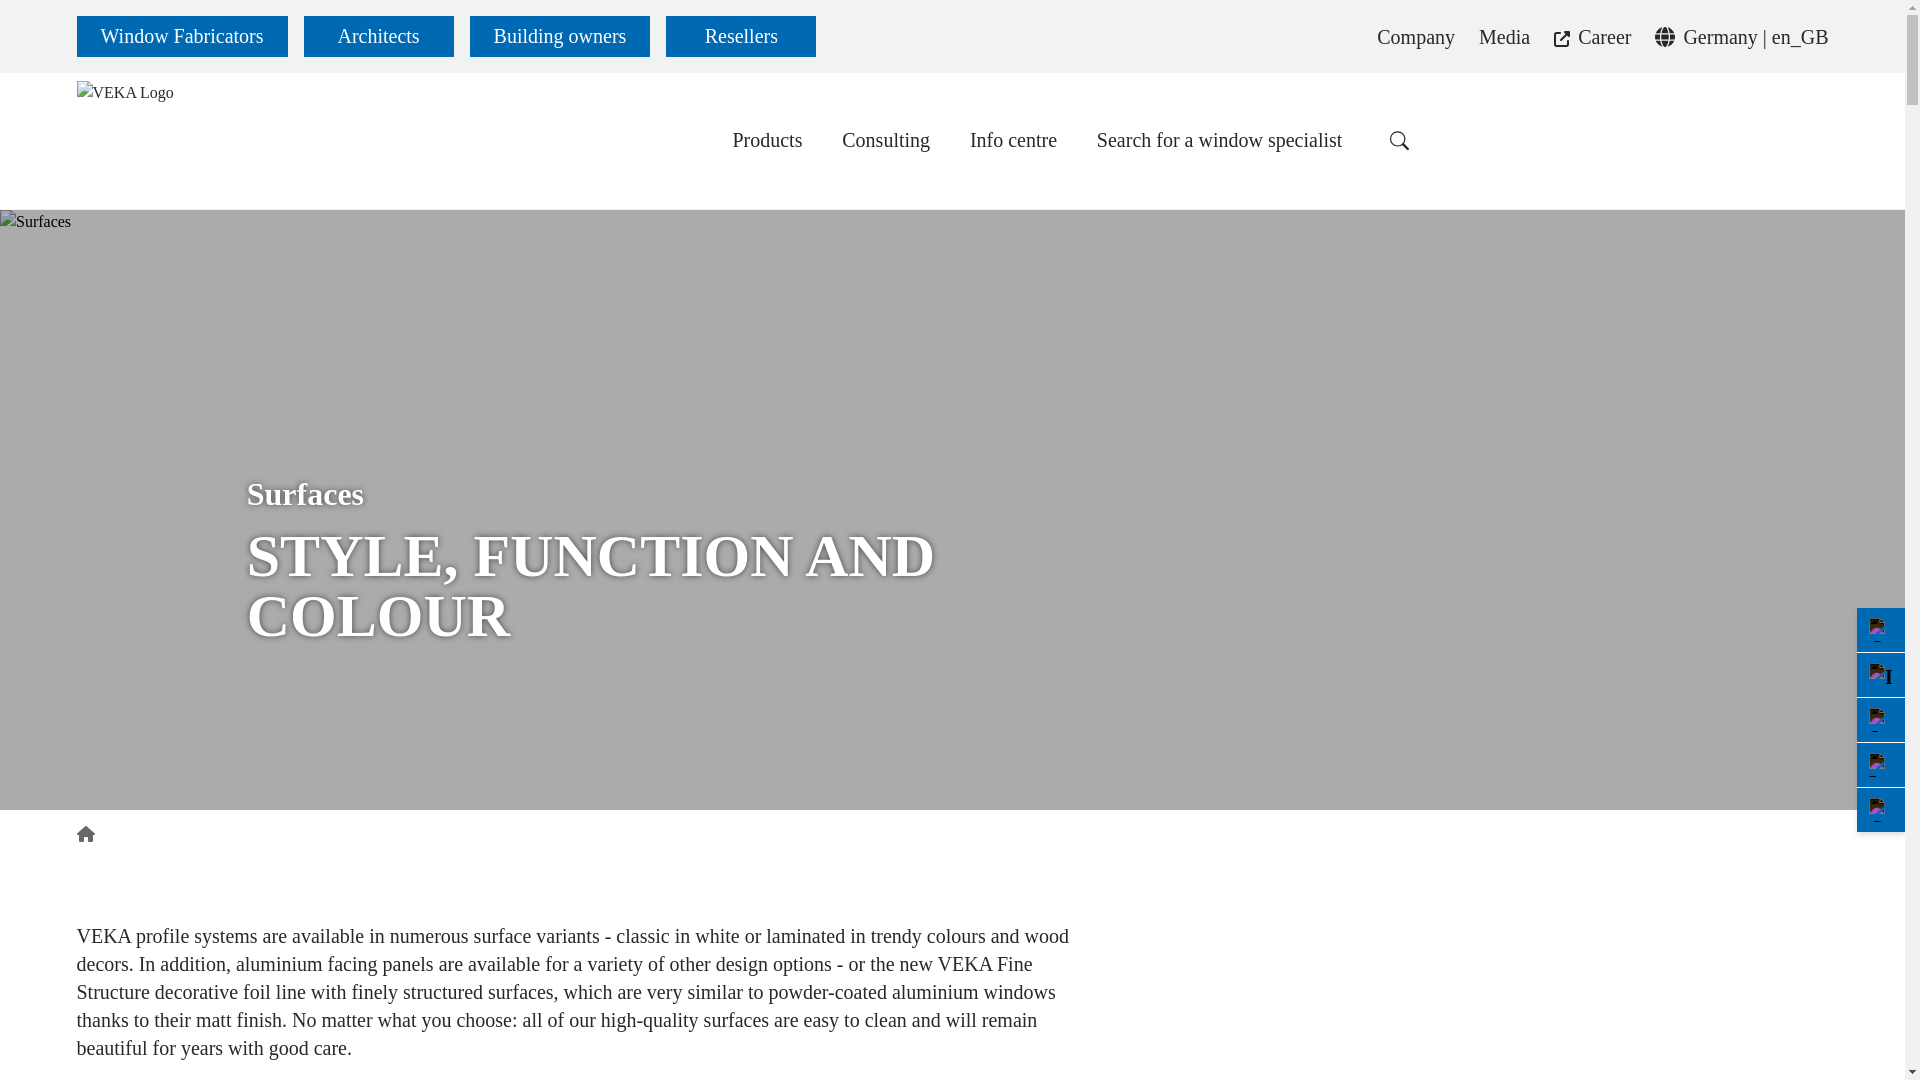 The height and width of the screenshot is (1080, 1920). Describe the element at coordinates (1504, 35) in the screenshot. I see `Media` at that location.